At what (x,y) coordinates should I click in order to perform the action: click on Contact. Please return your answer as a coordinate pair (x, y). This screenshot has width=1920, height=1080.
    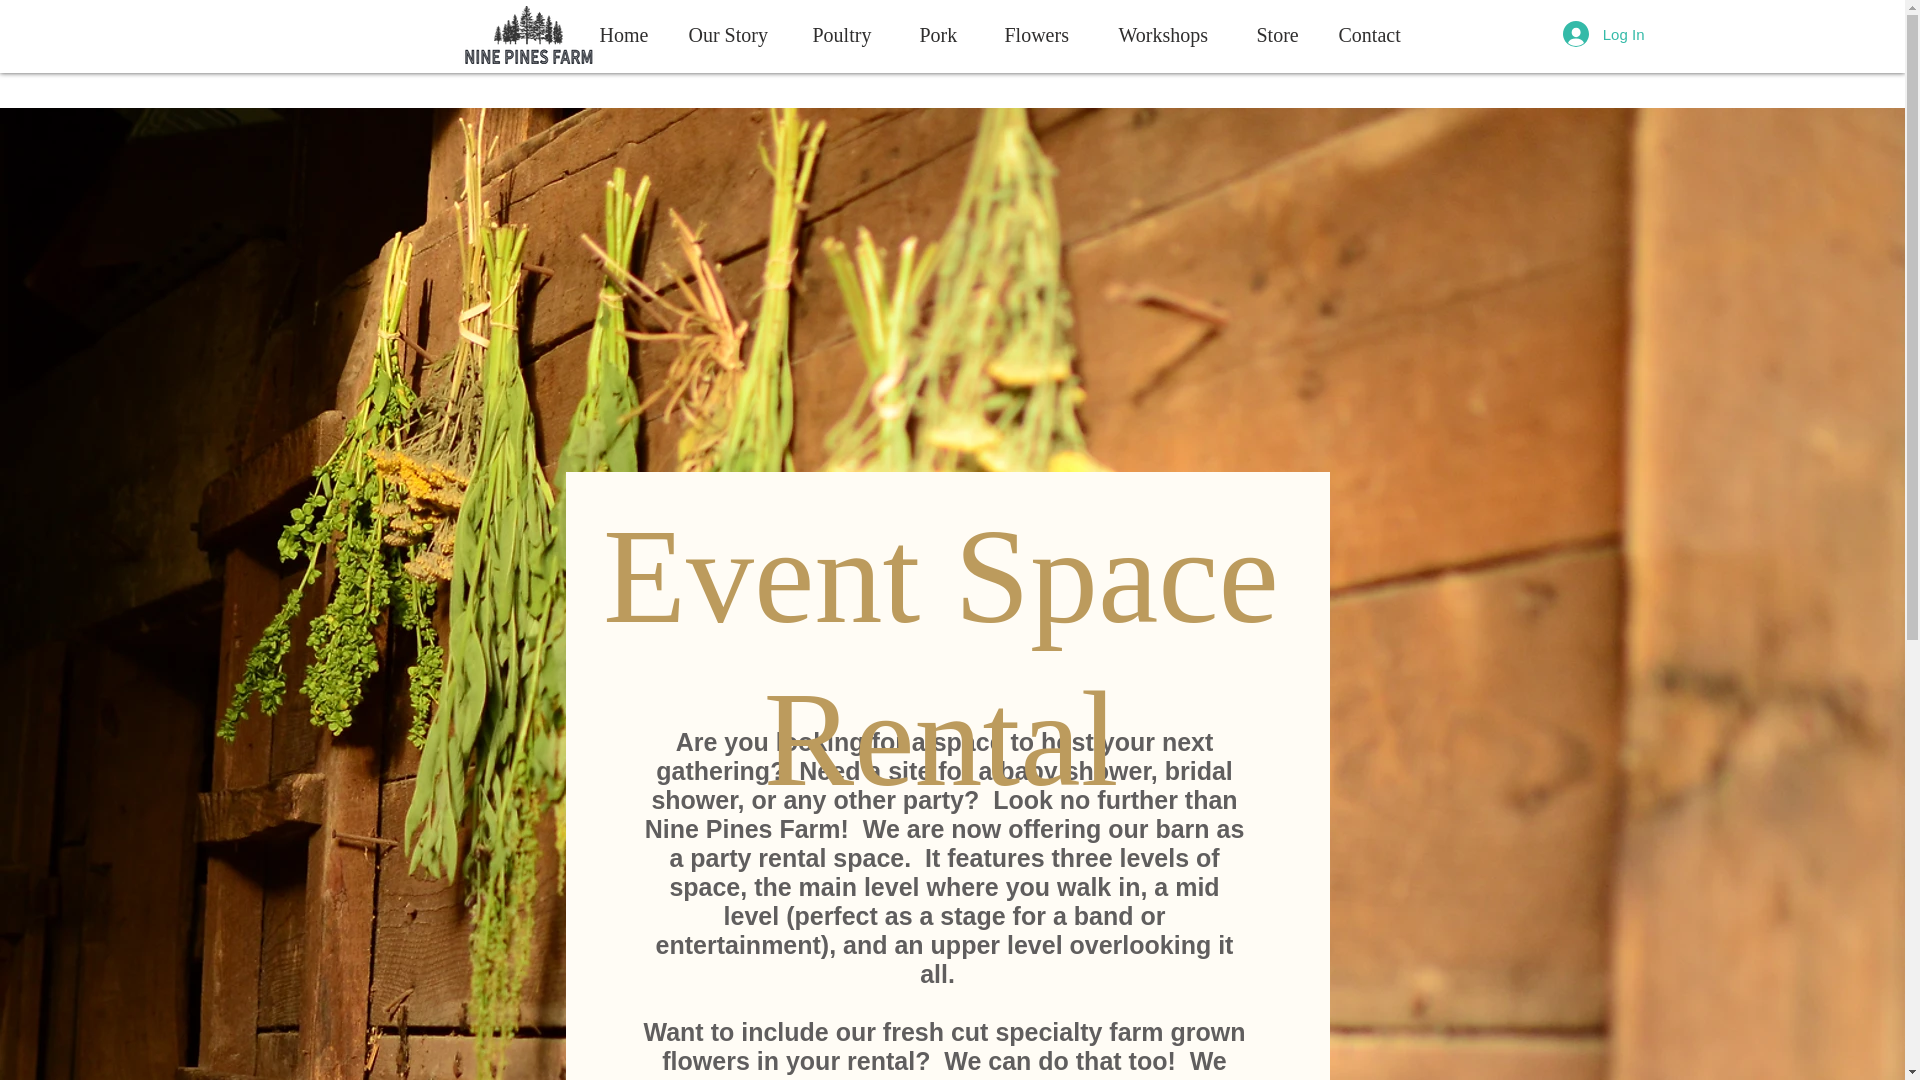
    Looking at the image, I should click on (1372, 36).